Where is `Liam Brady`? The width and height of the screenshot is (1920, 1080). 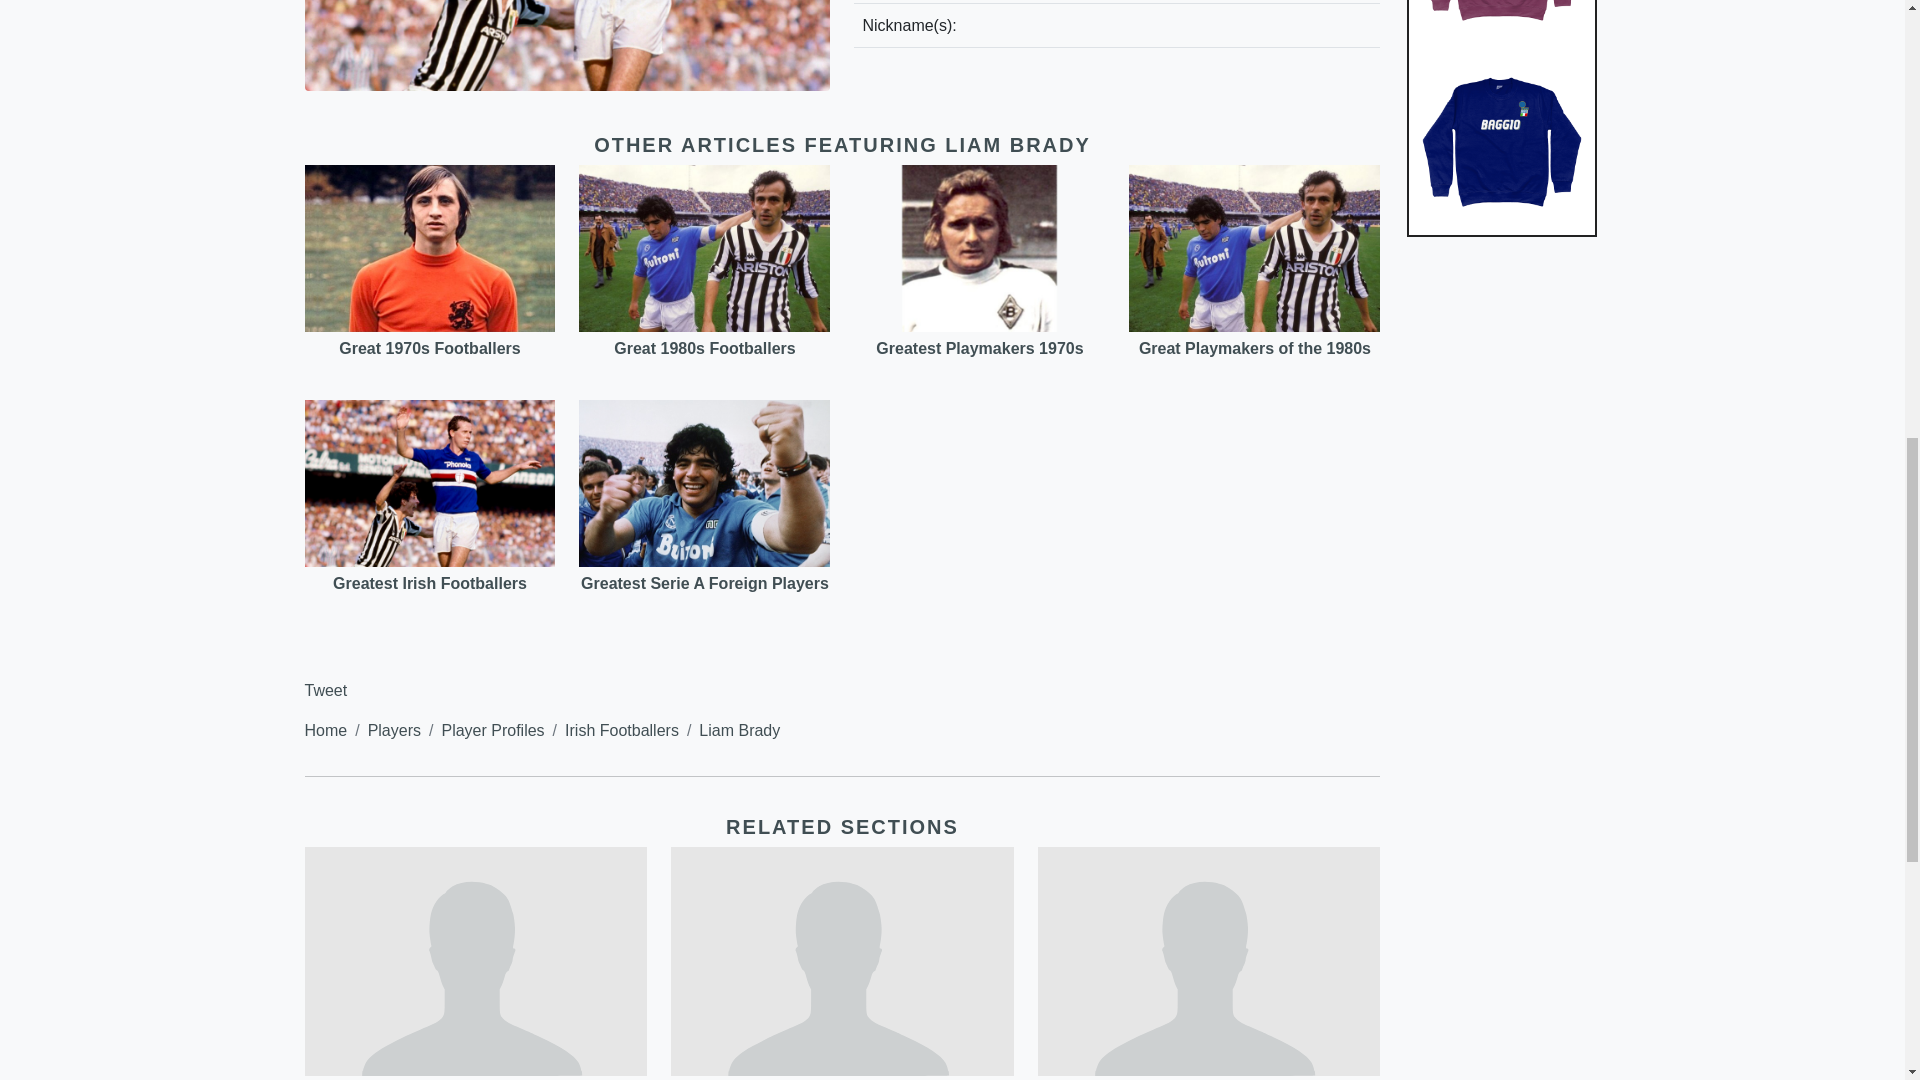
Liam Brady is located at coordinates (738, 730).